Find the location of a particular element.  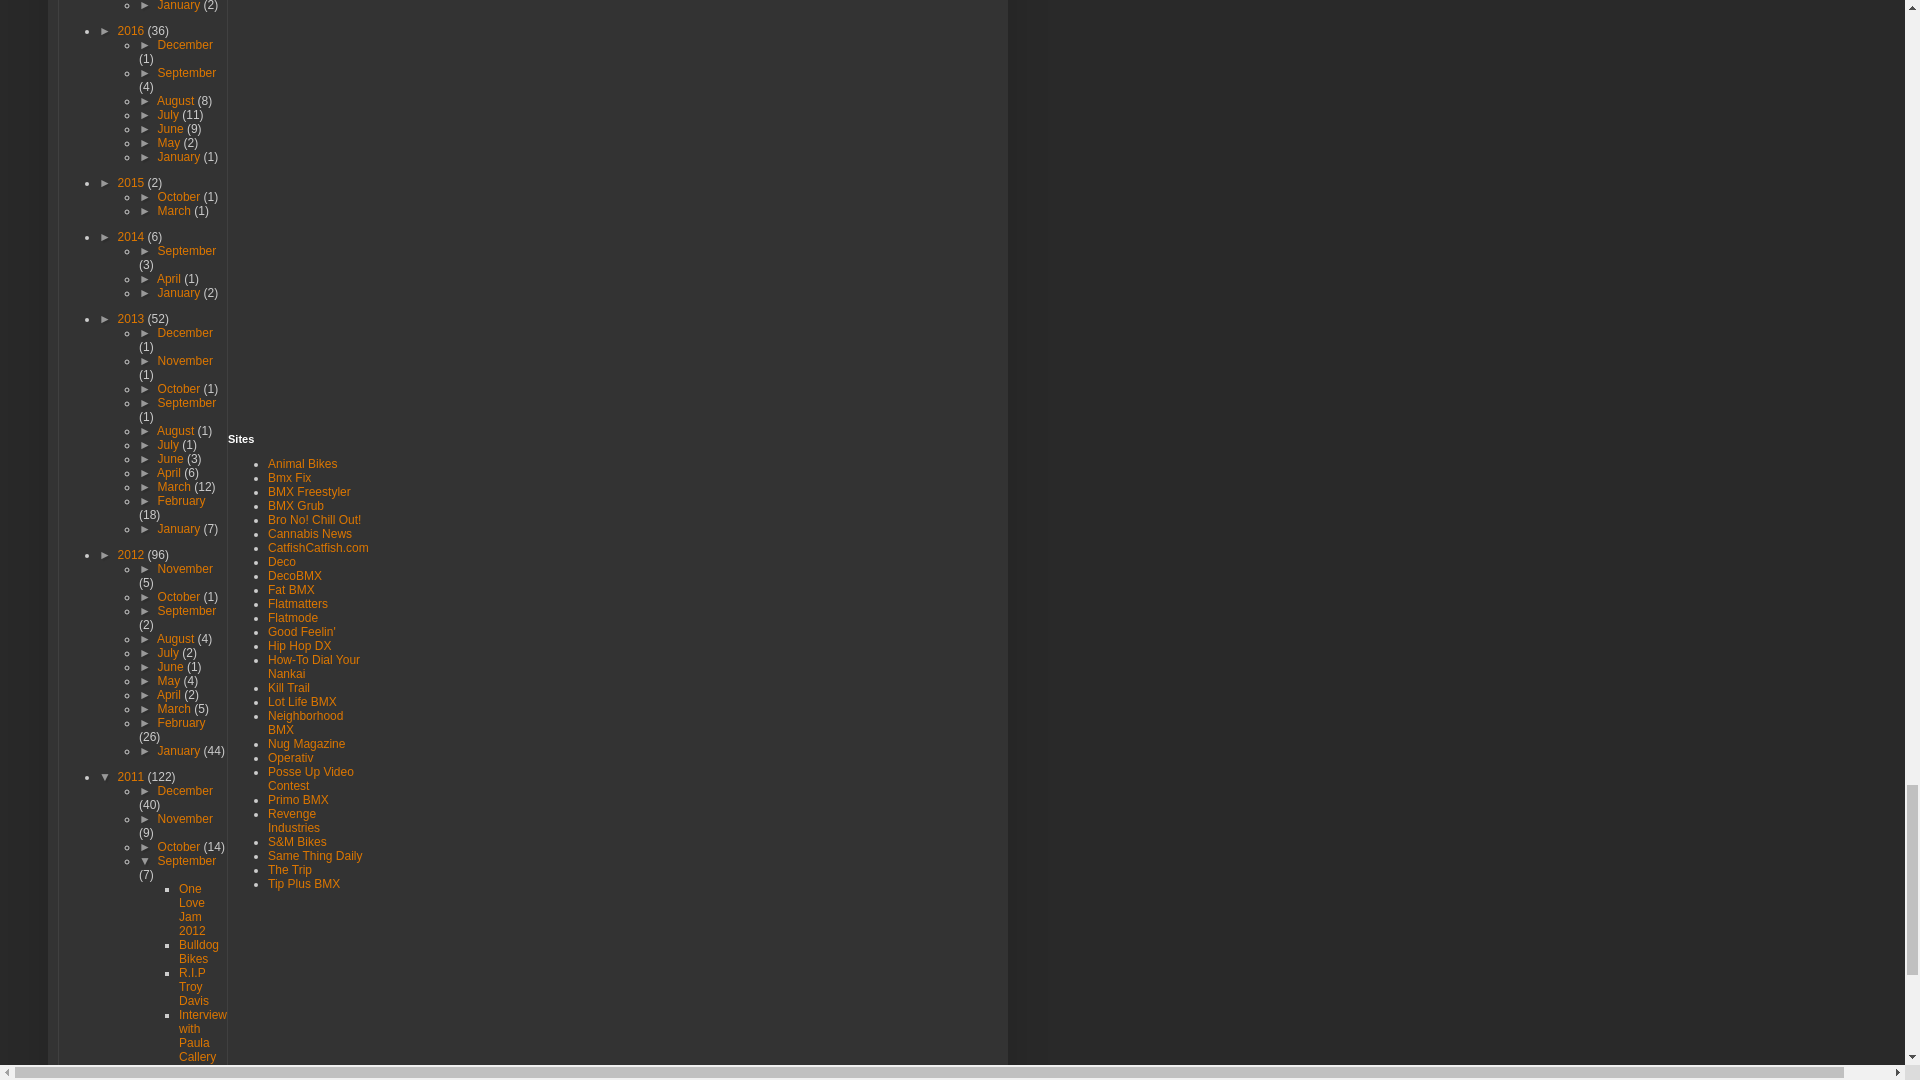

July is located at coordinates (170, 115).